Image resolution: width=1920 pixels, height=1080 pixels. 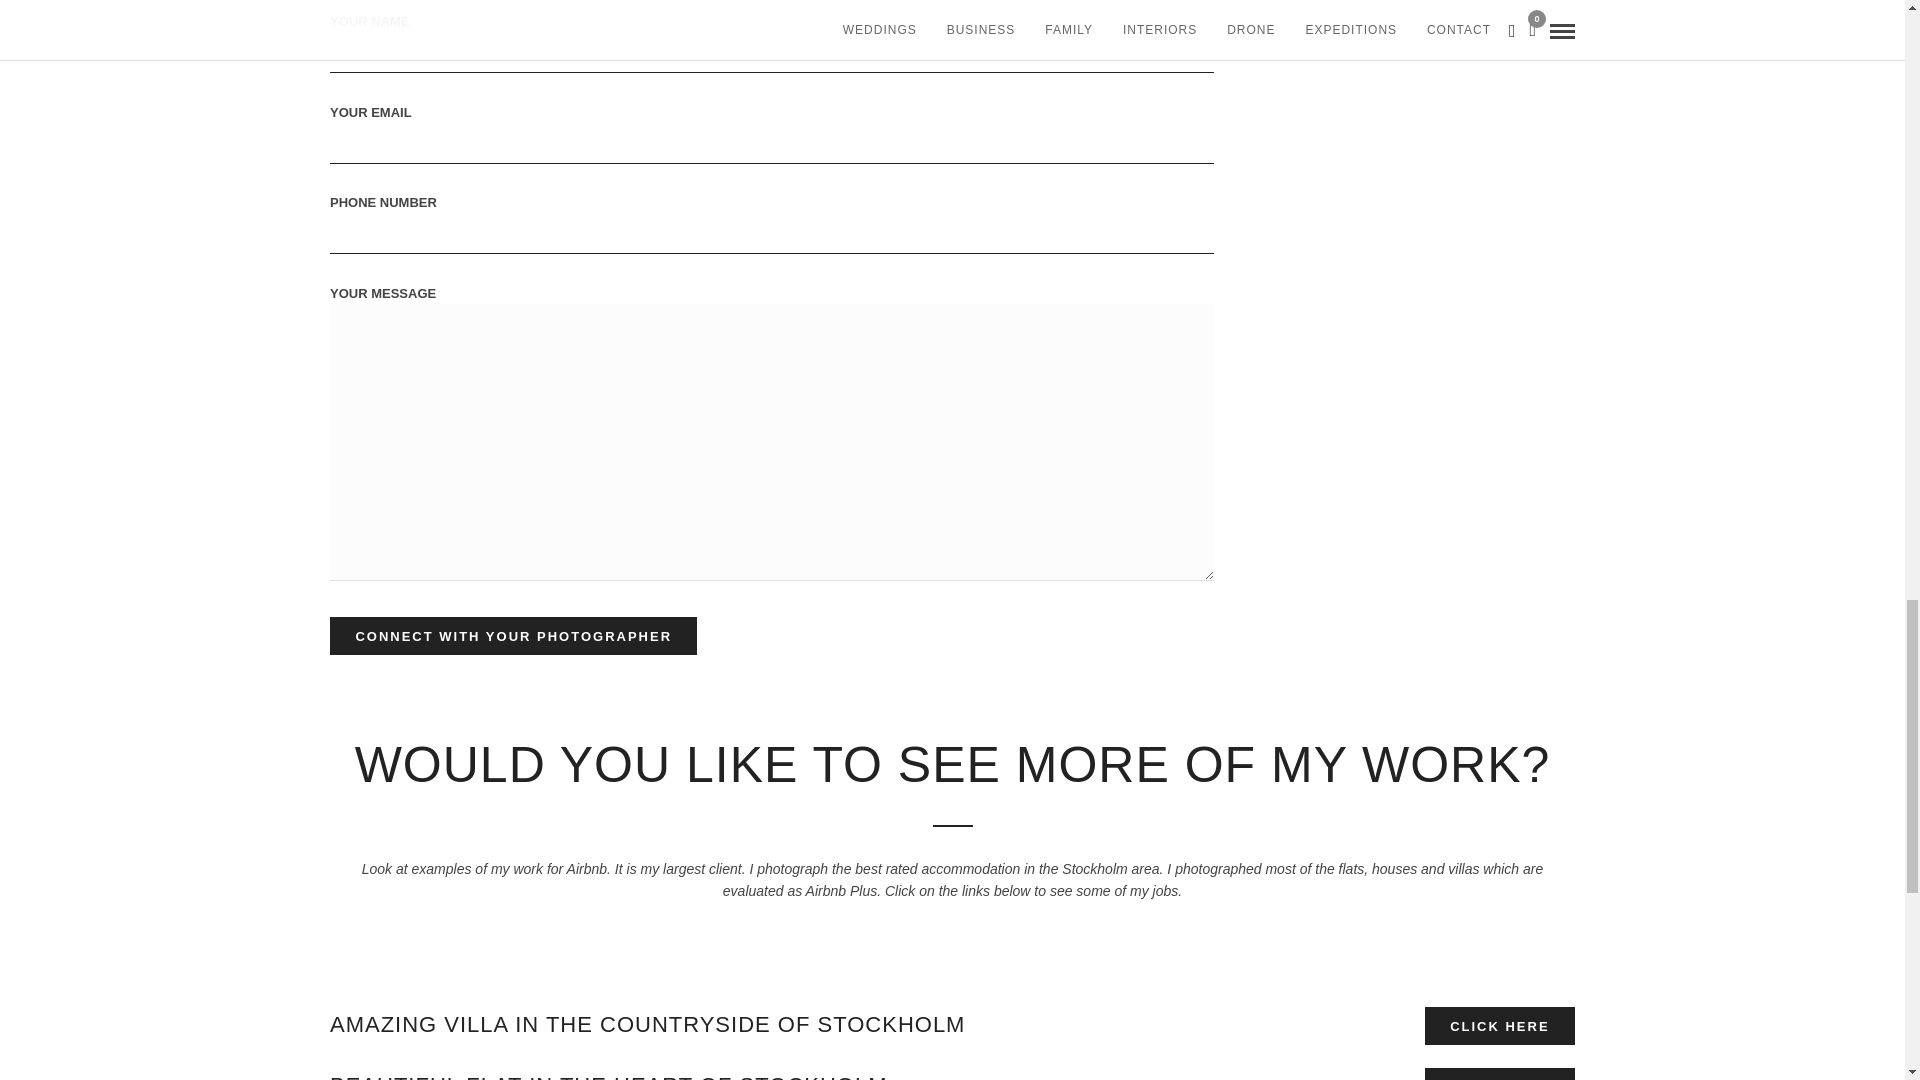 What do you see at coordinates (513, 635) in the screenshot?
I see `Connect with your Photographer` at bounding box center [513, 635].